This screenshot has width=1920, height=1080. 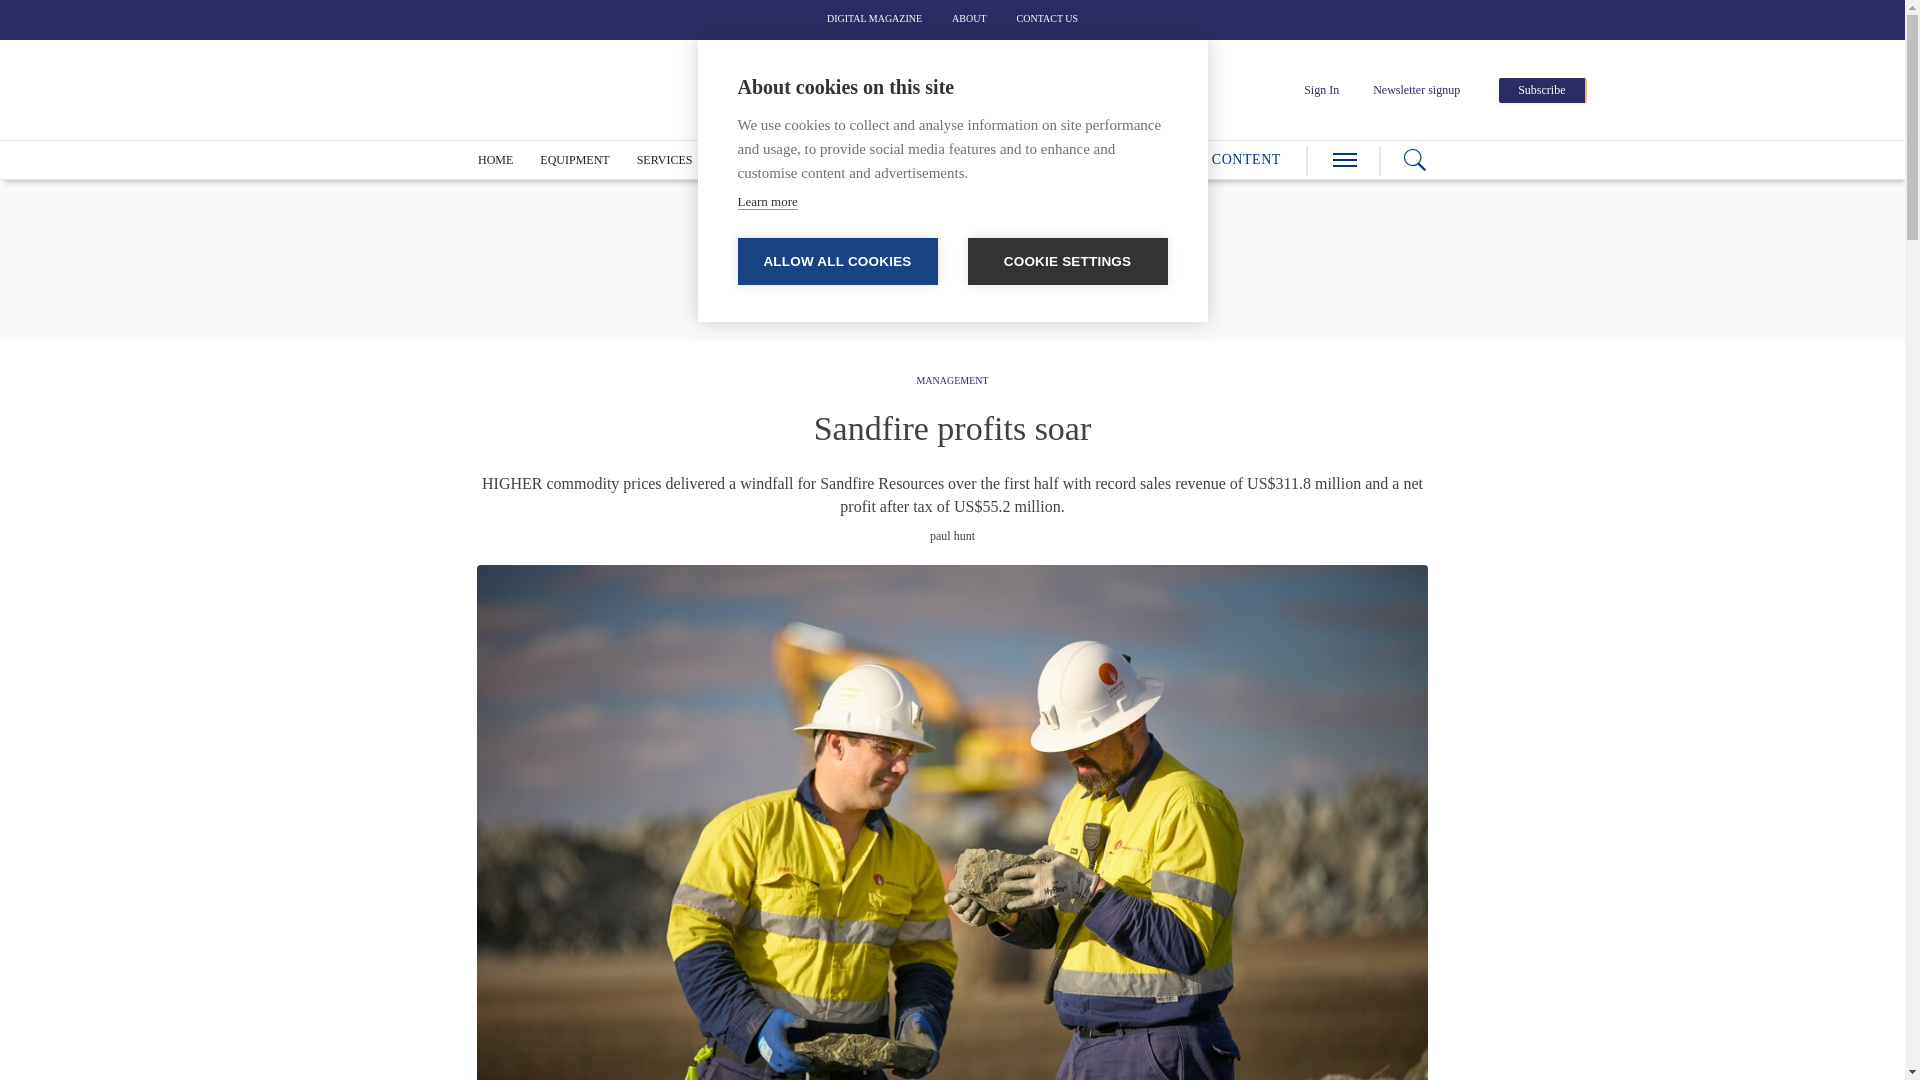 What do you see at coordinates (838, 160) in the screenshot?
I see `Esg` at bounding box center [838, 160].